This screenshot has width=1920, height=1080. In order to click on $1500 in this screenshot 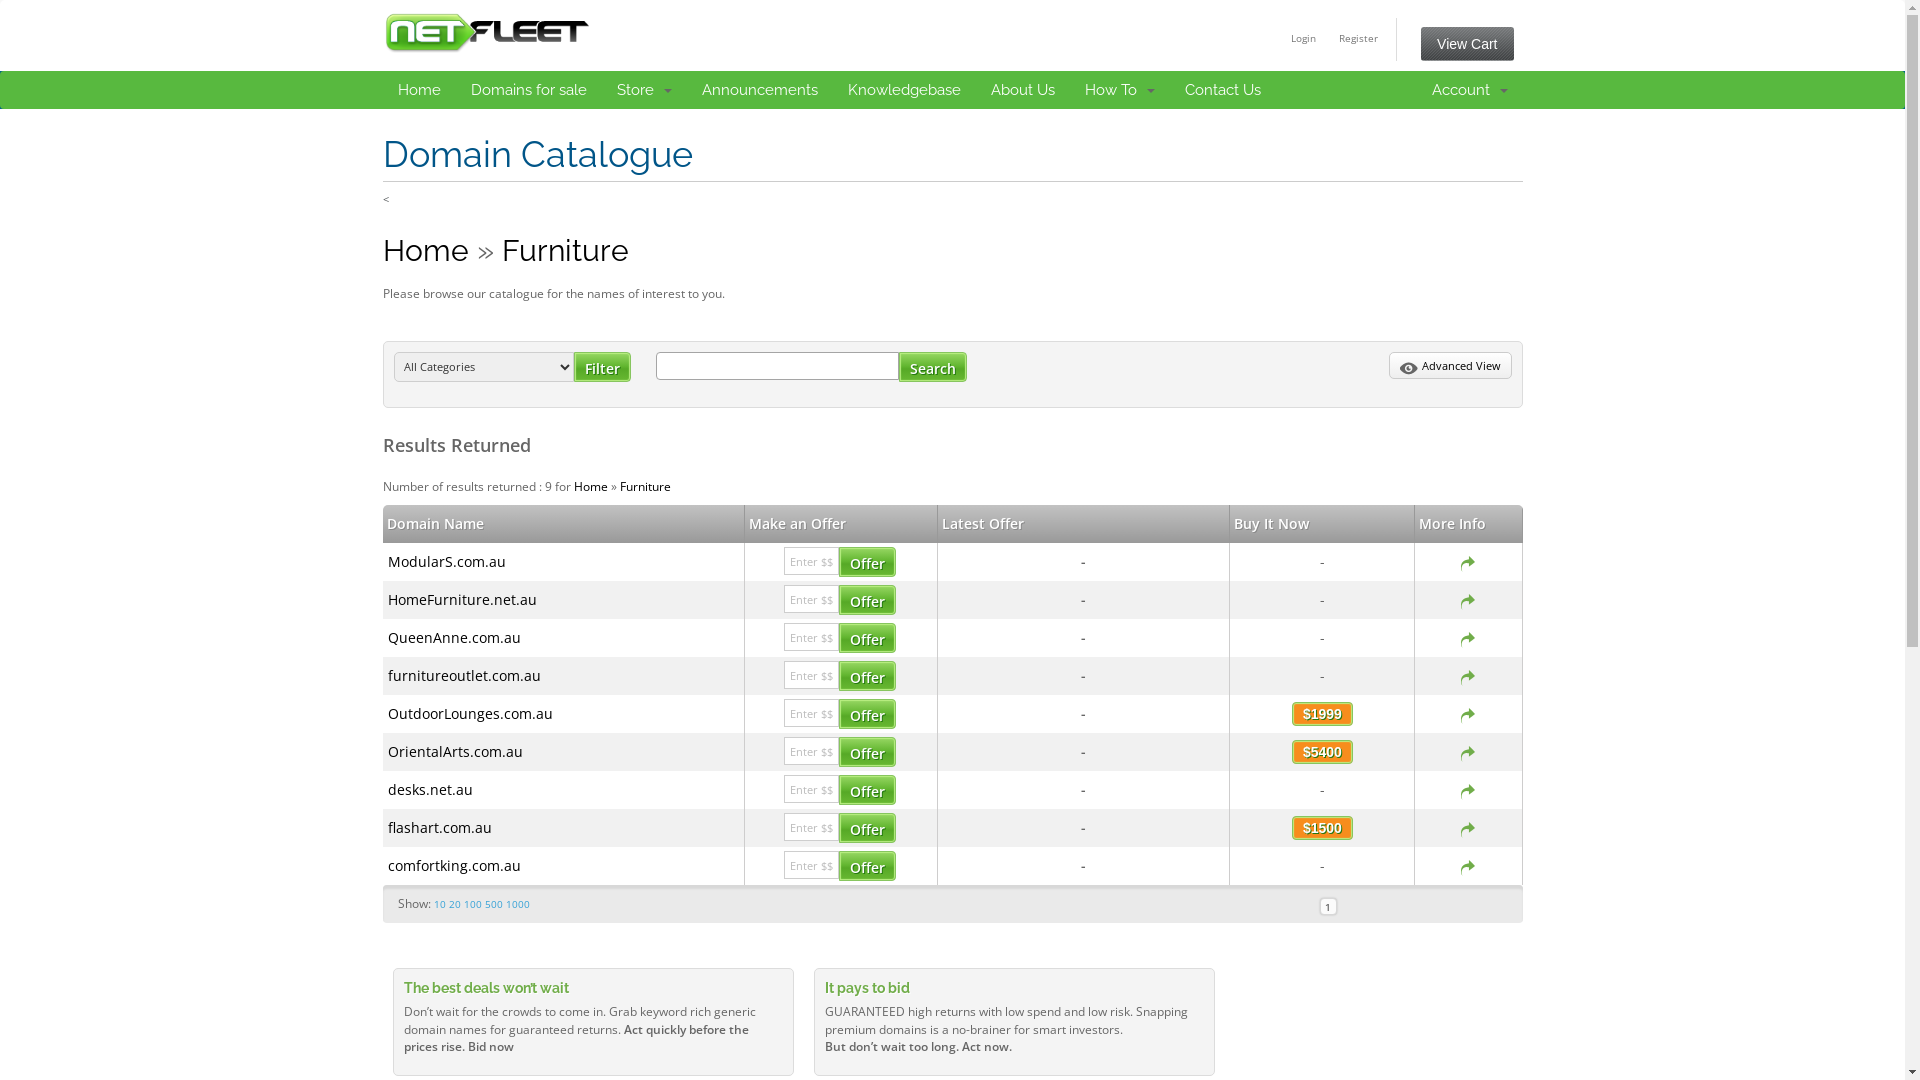, I will do `click(1322, 828)`.